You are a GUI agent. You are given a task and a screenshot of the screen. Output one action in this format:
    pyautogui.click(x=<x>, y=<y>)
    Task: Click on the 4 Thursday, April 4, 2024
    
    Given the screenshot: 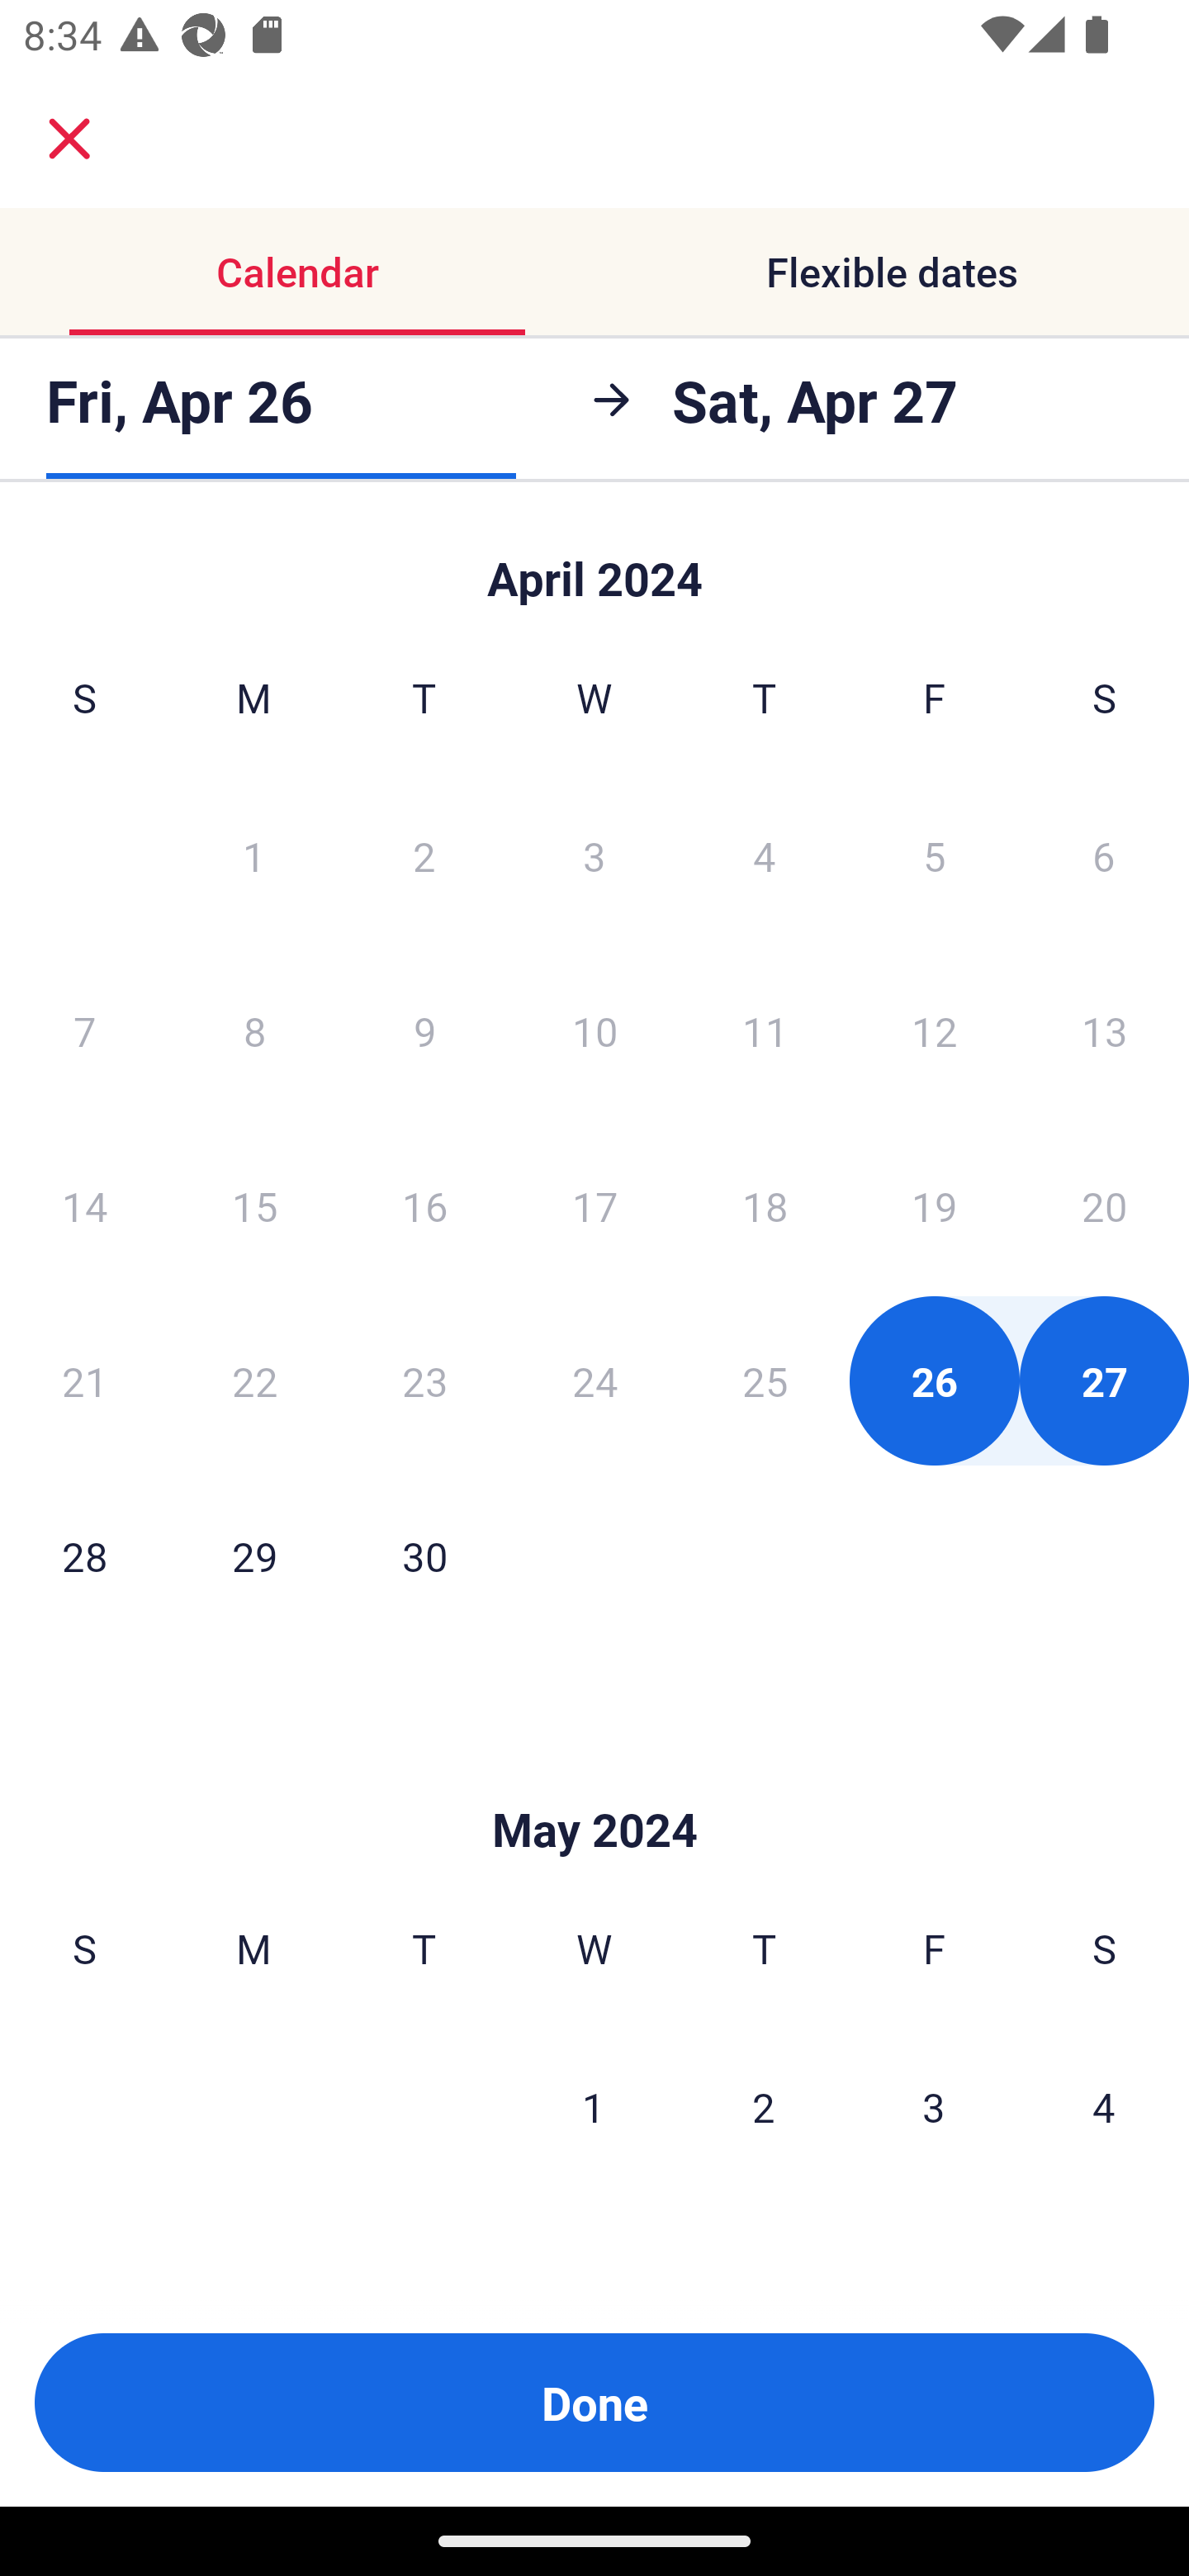 What is the action you would take?
    pyautogui.click(x=765, y=855)
    